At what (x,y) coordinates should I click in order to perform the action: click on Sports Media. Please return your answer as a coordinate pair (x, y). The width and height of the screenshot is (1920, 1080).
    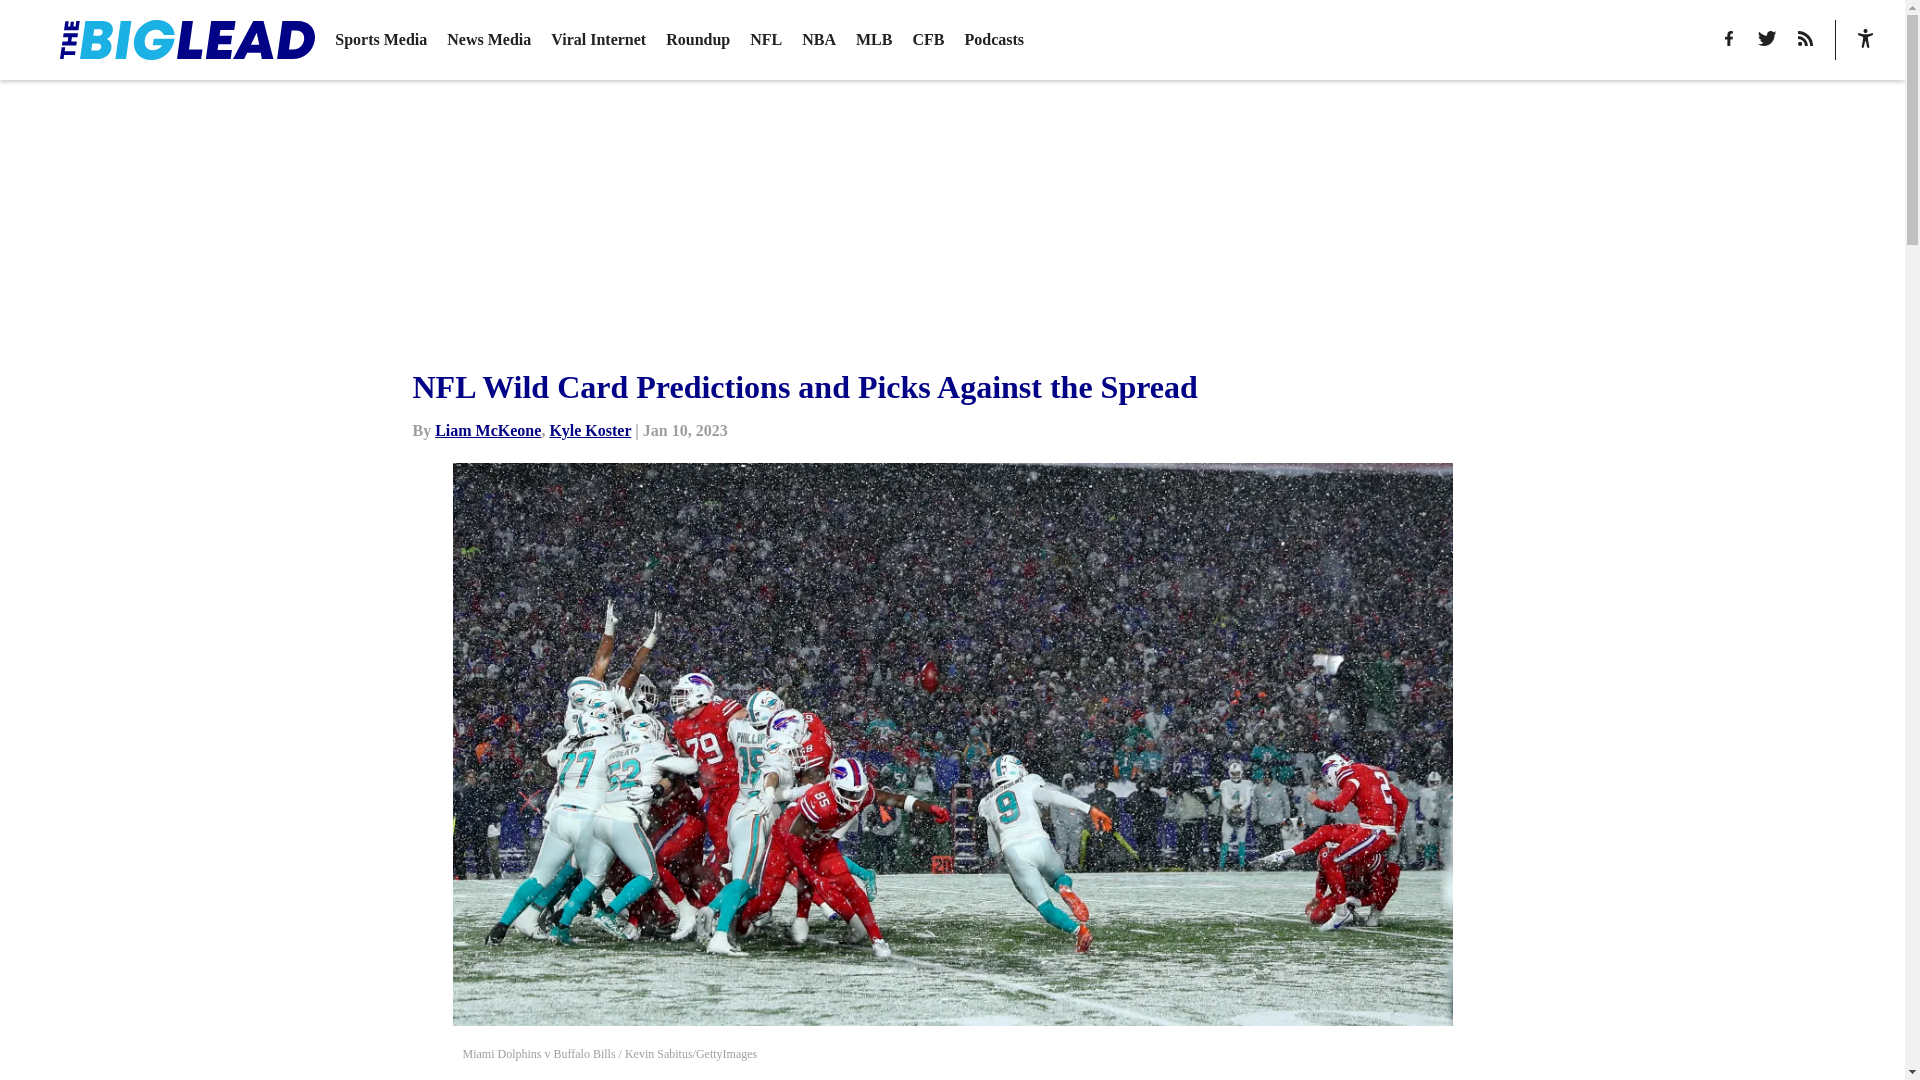
    Looking at the image, I should click on (380, 40).